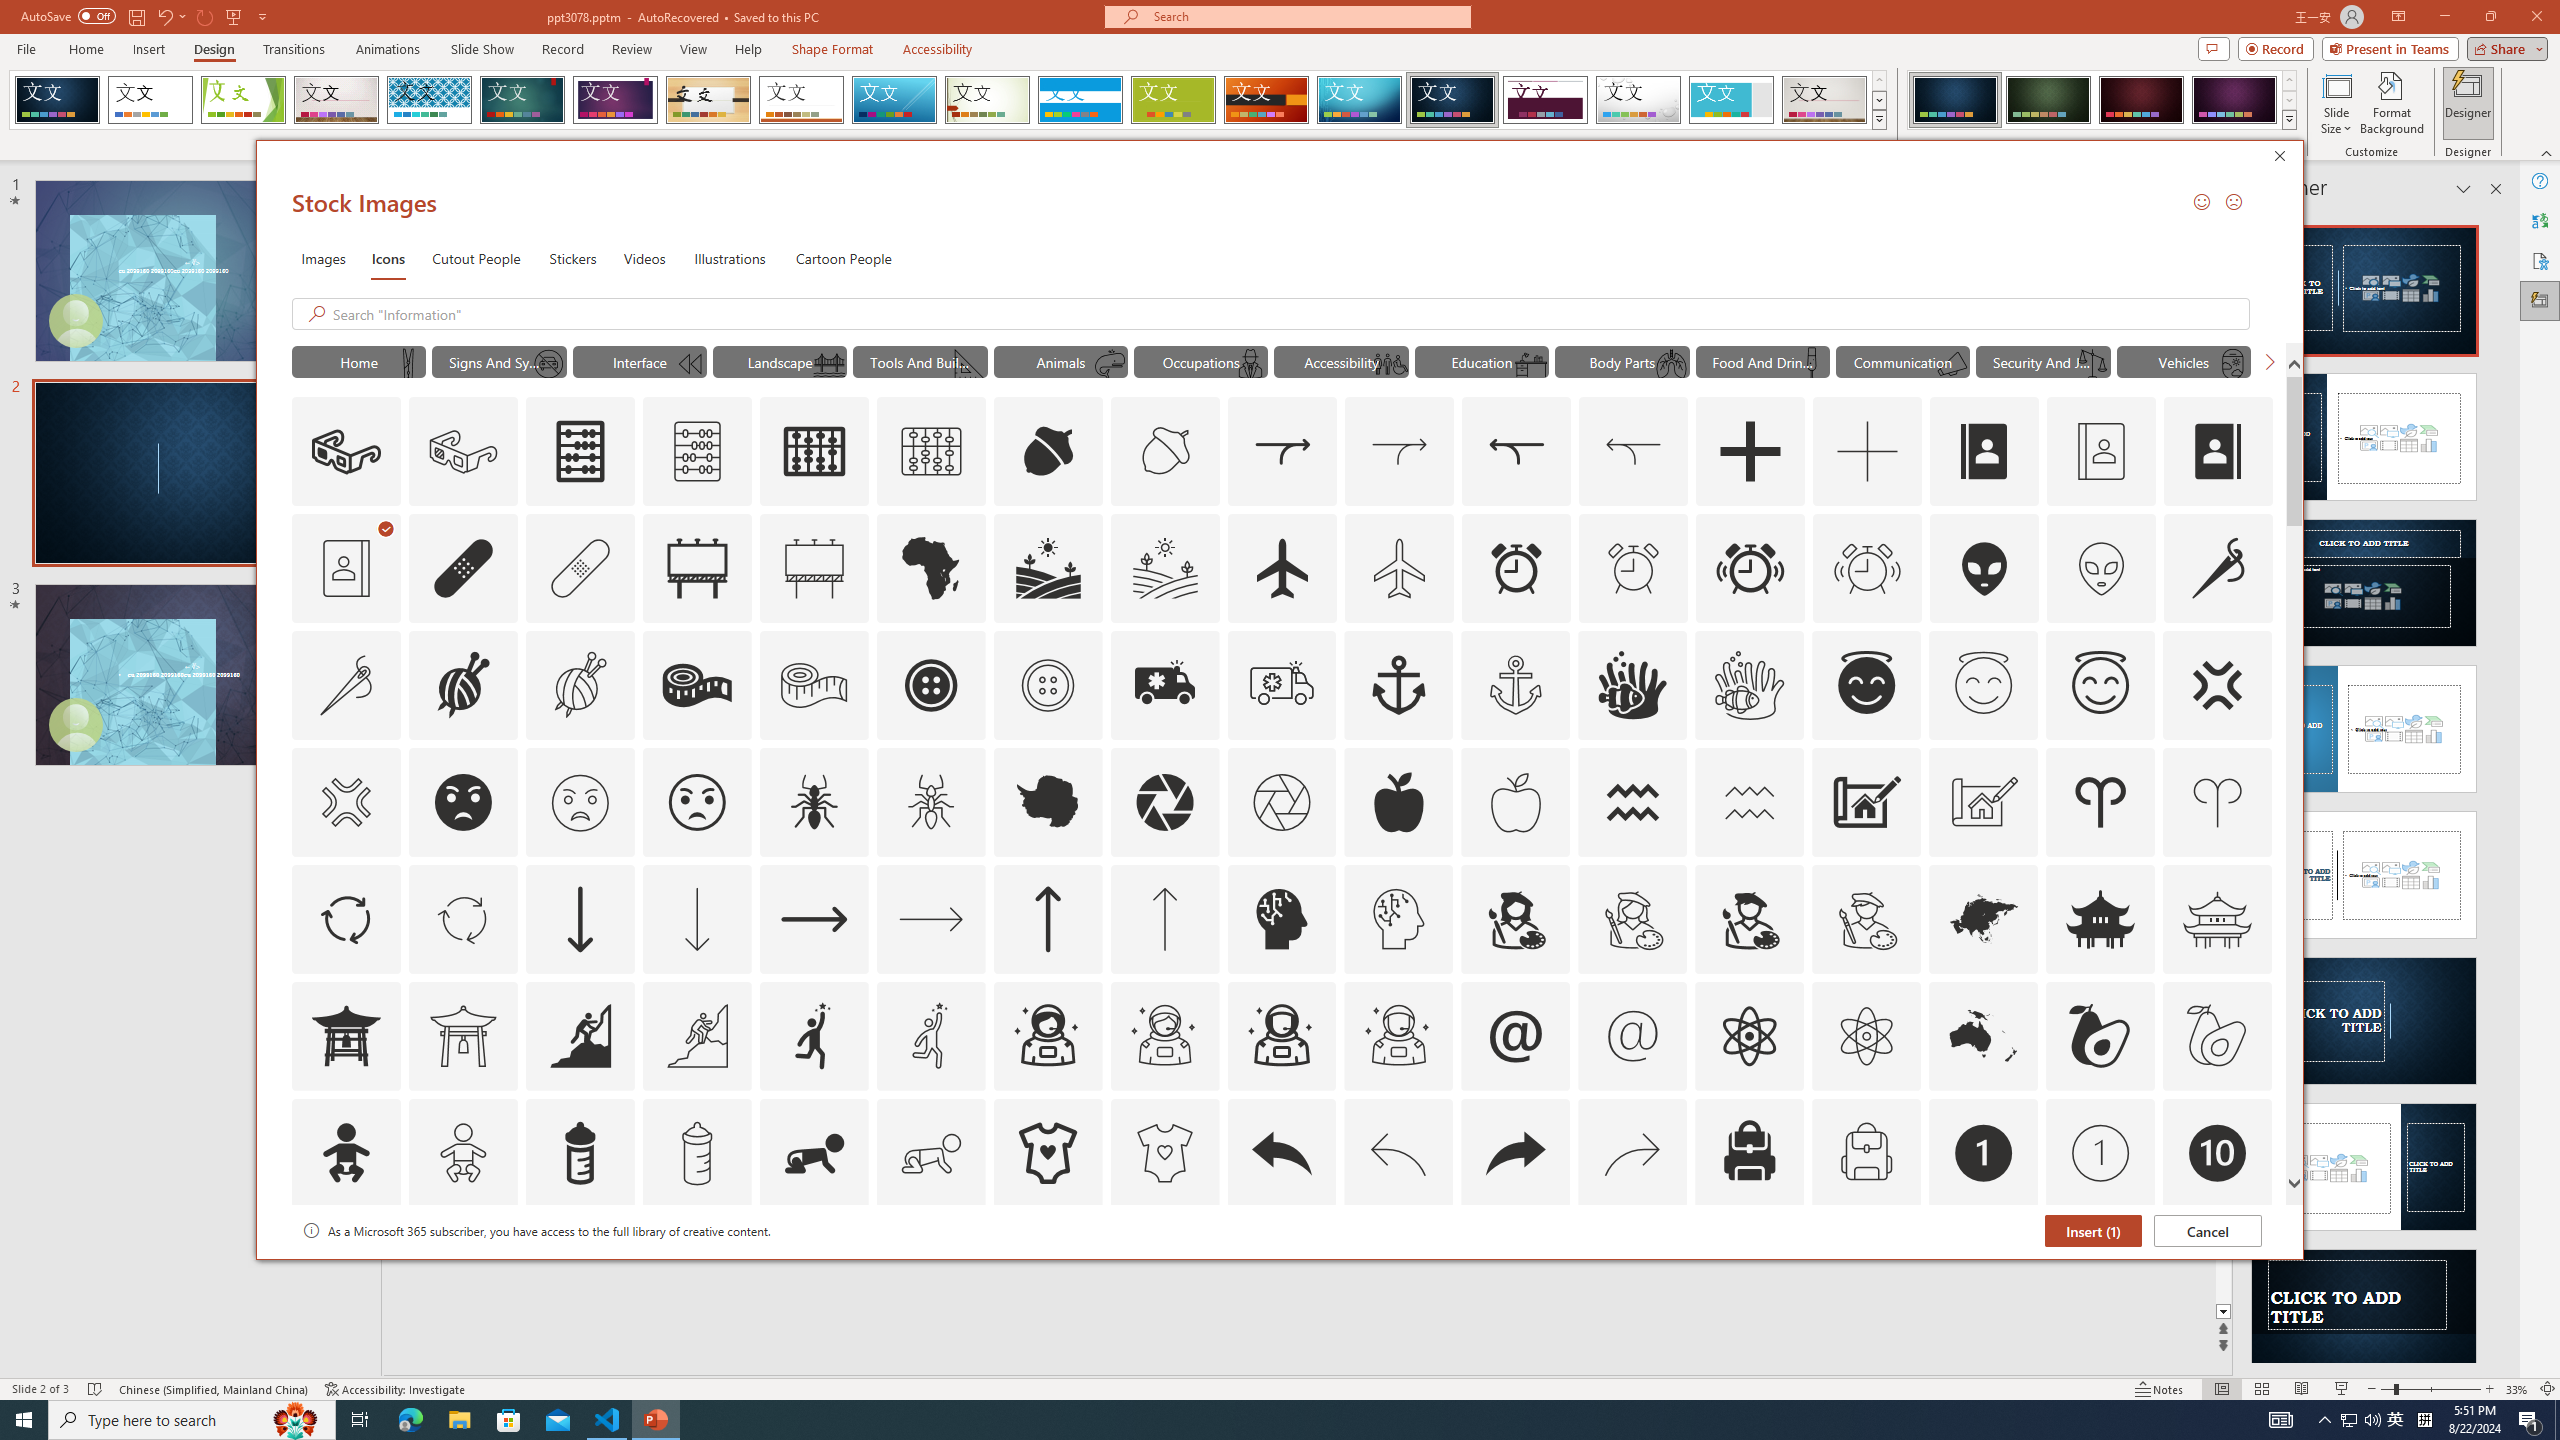 Image resolution: width=2560 pixels, height=1440 pixels. Describe the element at coordinates (388, 258) in the screenshot. I see `Icons` at that location.